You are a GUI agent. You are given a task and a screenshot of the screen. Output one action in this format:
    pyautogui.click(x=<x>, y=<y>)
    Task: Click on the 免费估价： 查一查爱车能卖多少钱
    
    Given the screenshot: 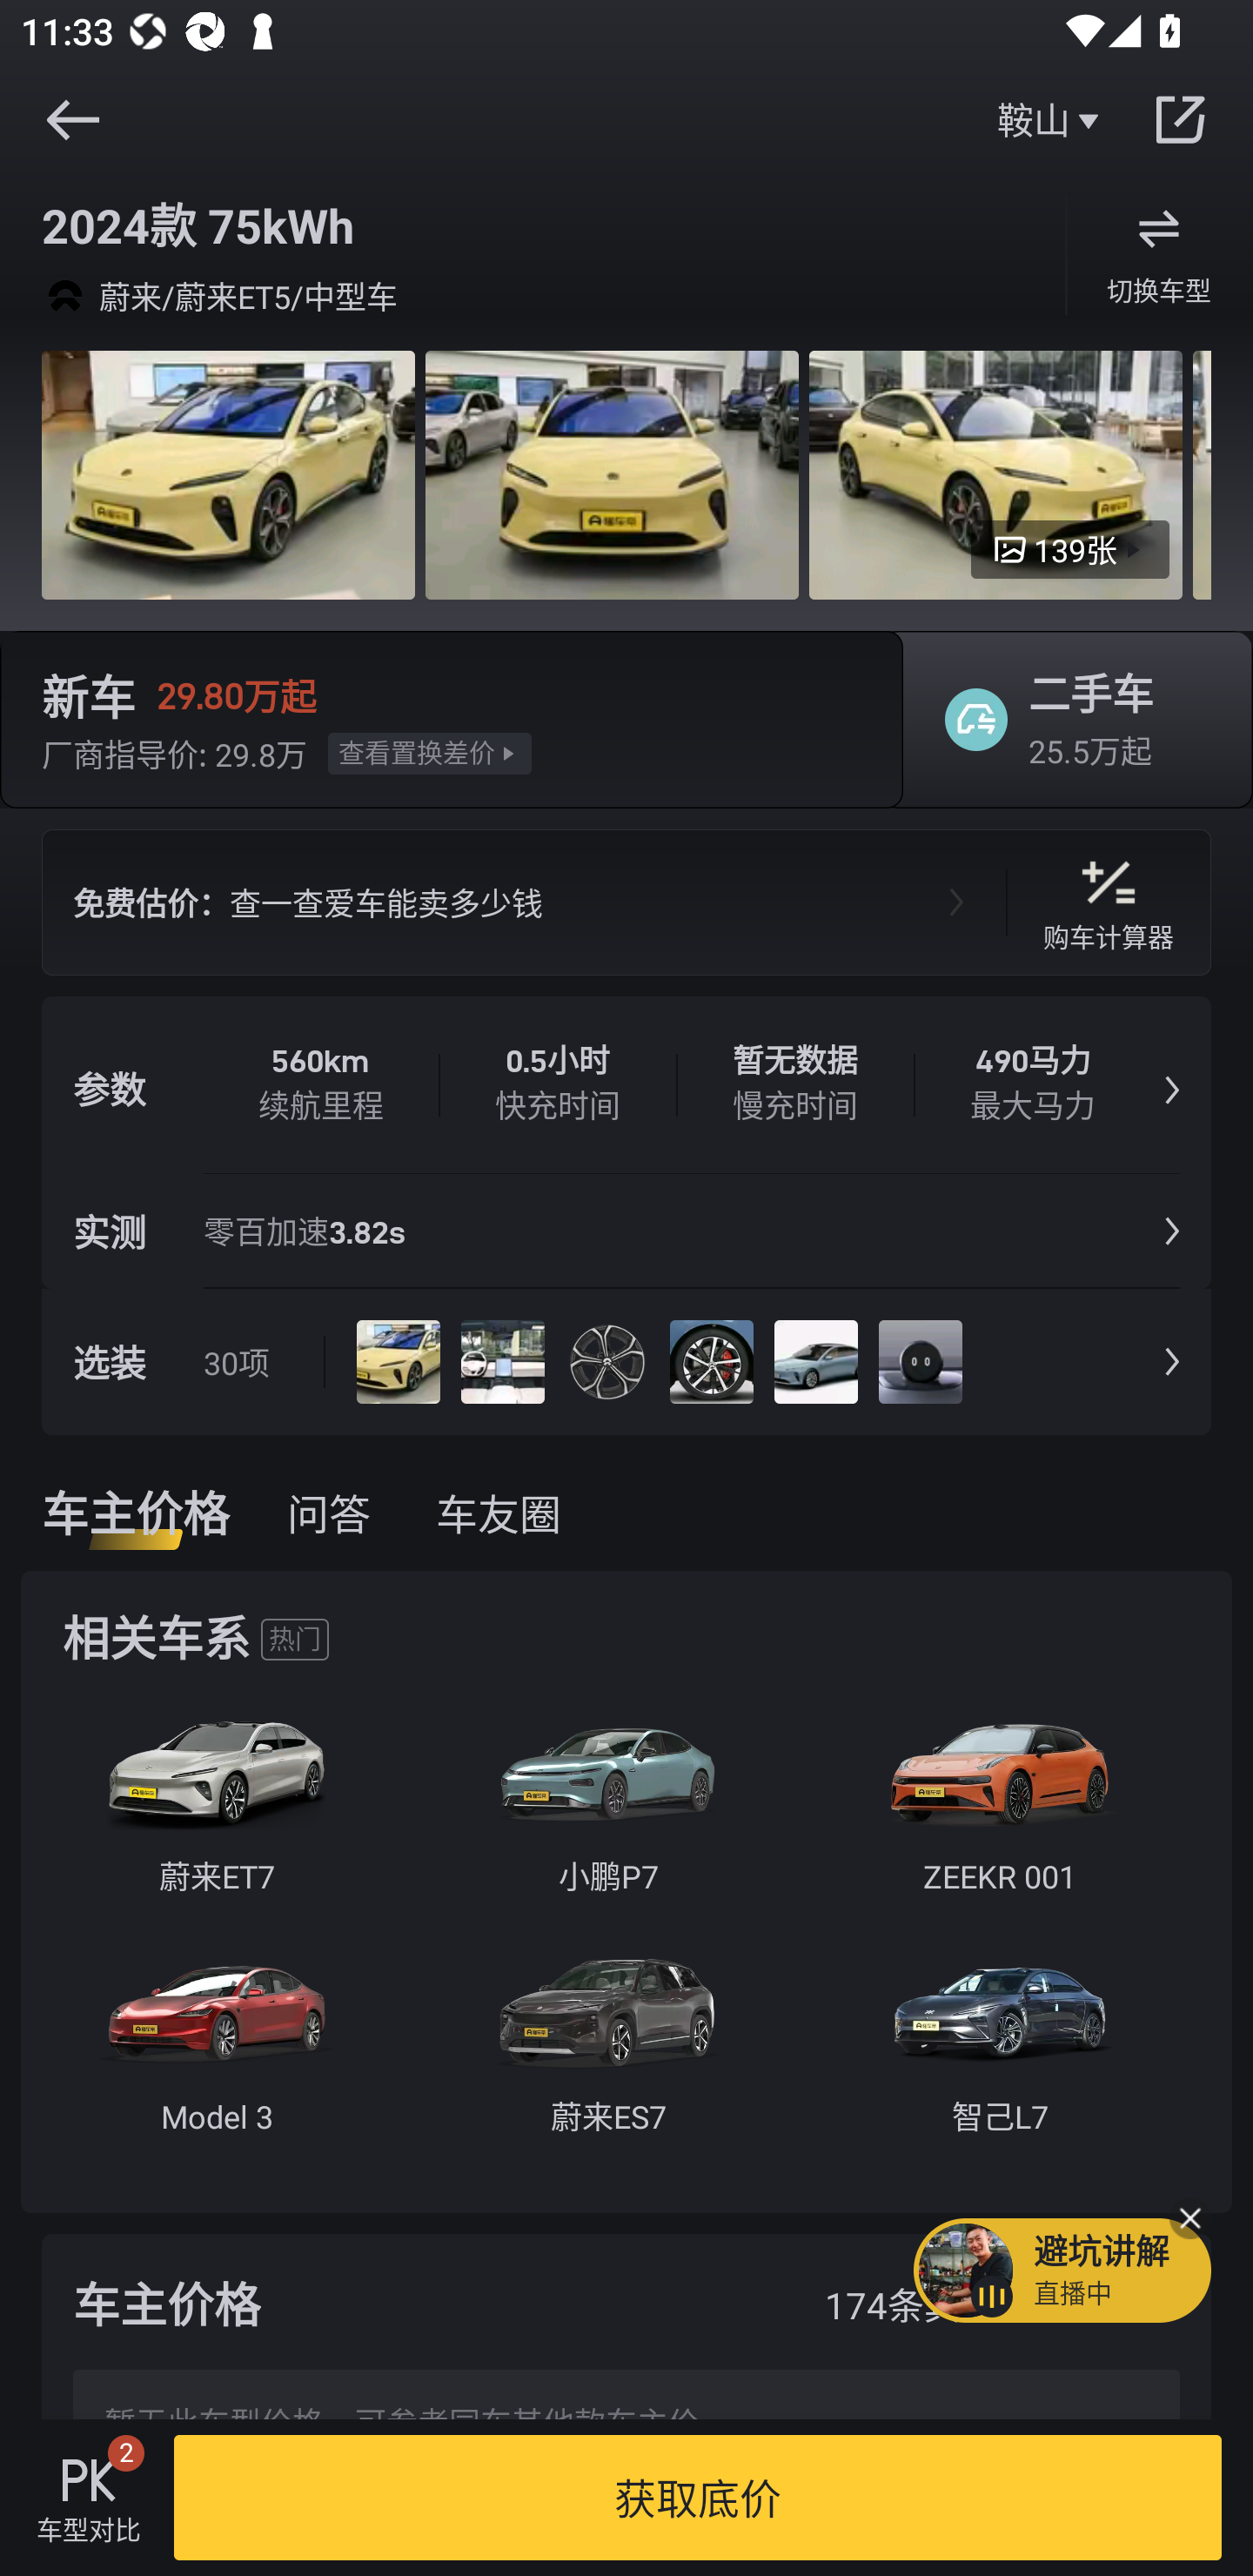 What is the action you would take?
    pyautogui.click(x=524, y=902)
    